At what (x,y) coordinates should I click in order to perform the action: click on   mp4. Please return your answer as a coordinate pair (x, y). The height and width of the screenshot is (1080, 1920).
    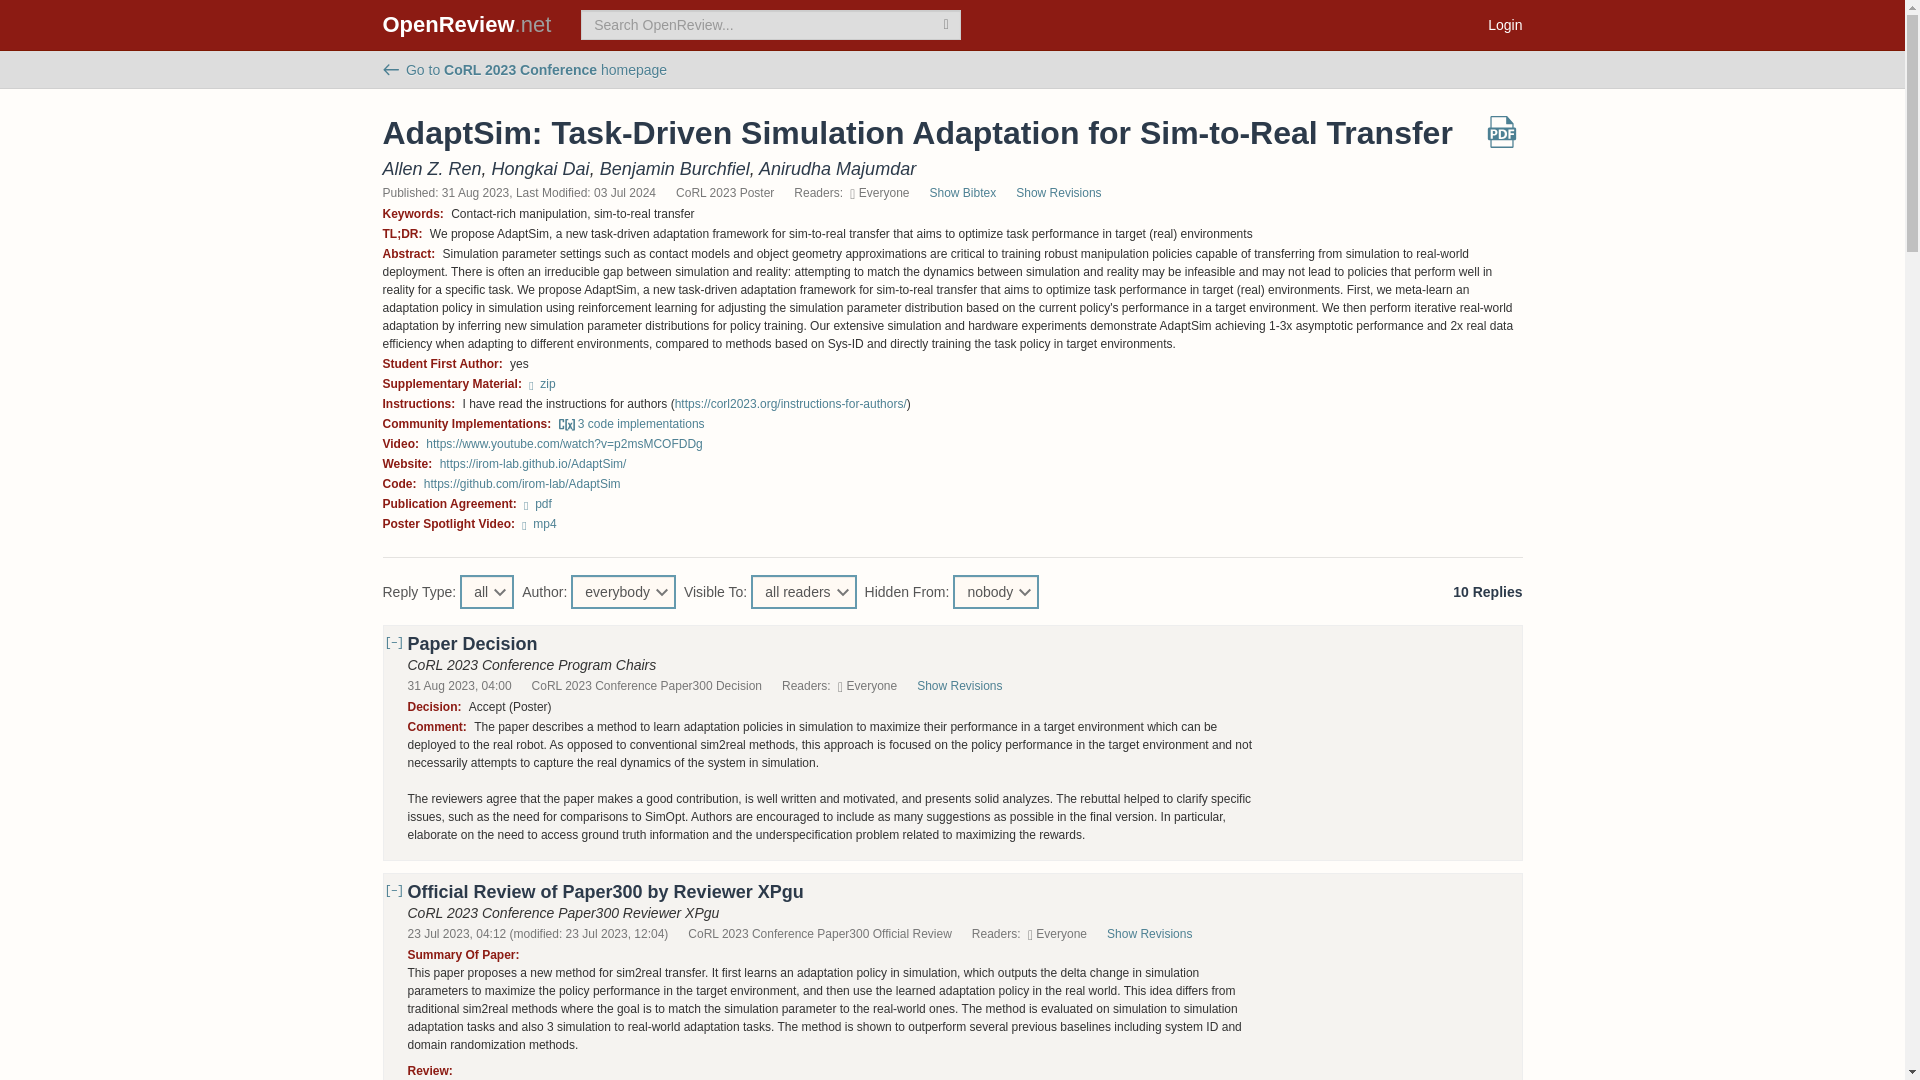
    Looking at the image, I should click on (539, 524).